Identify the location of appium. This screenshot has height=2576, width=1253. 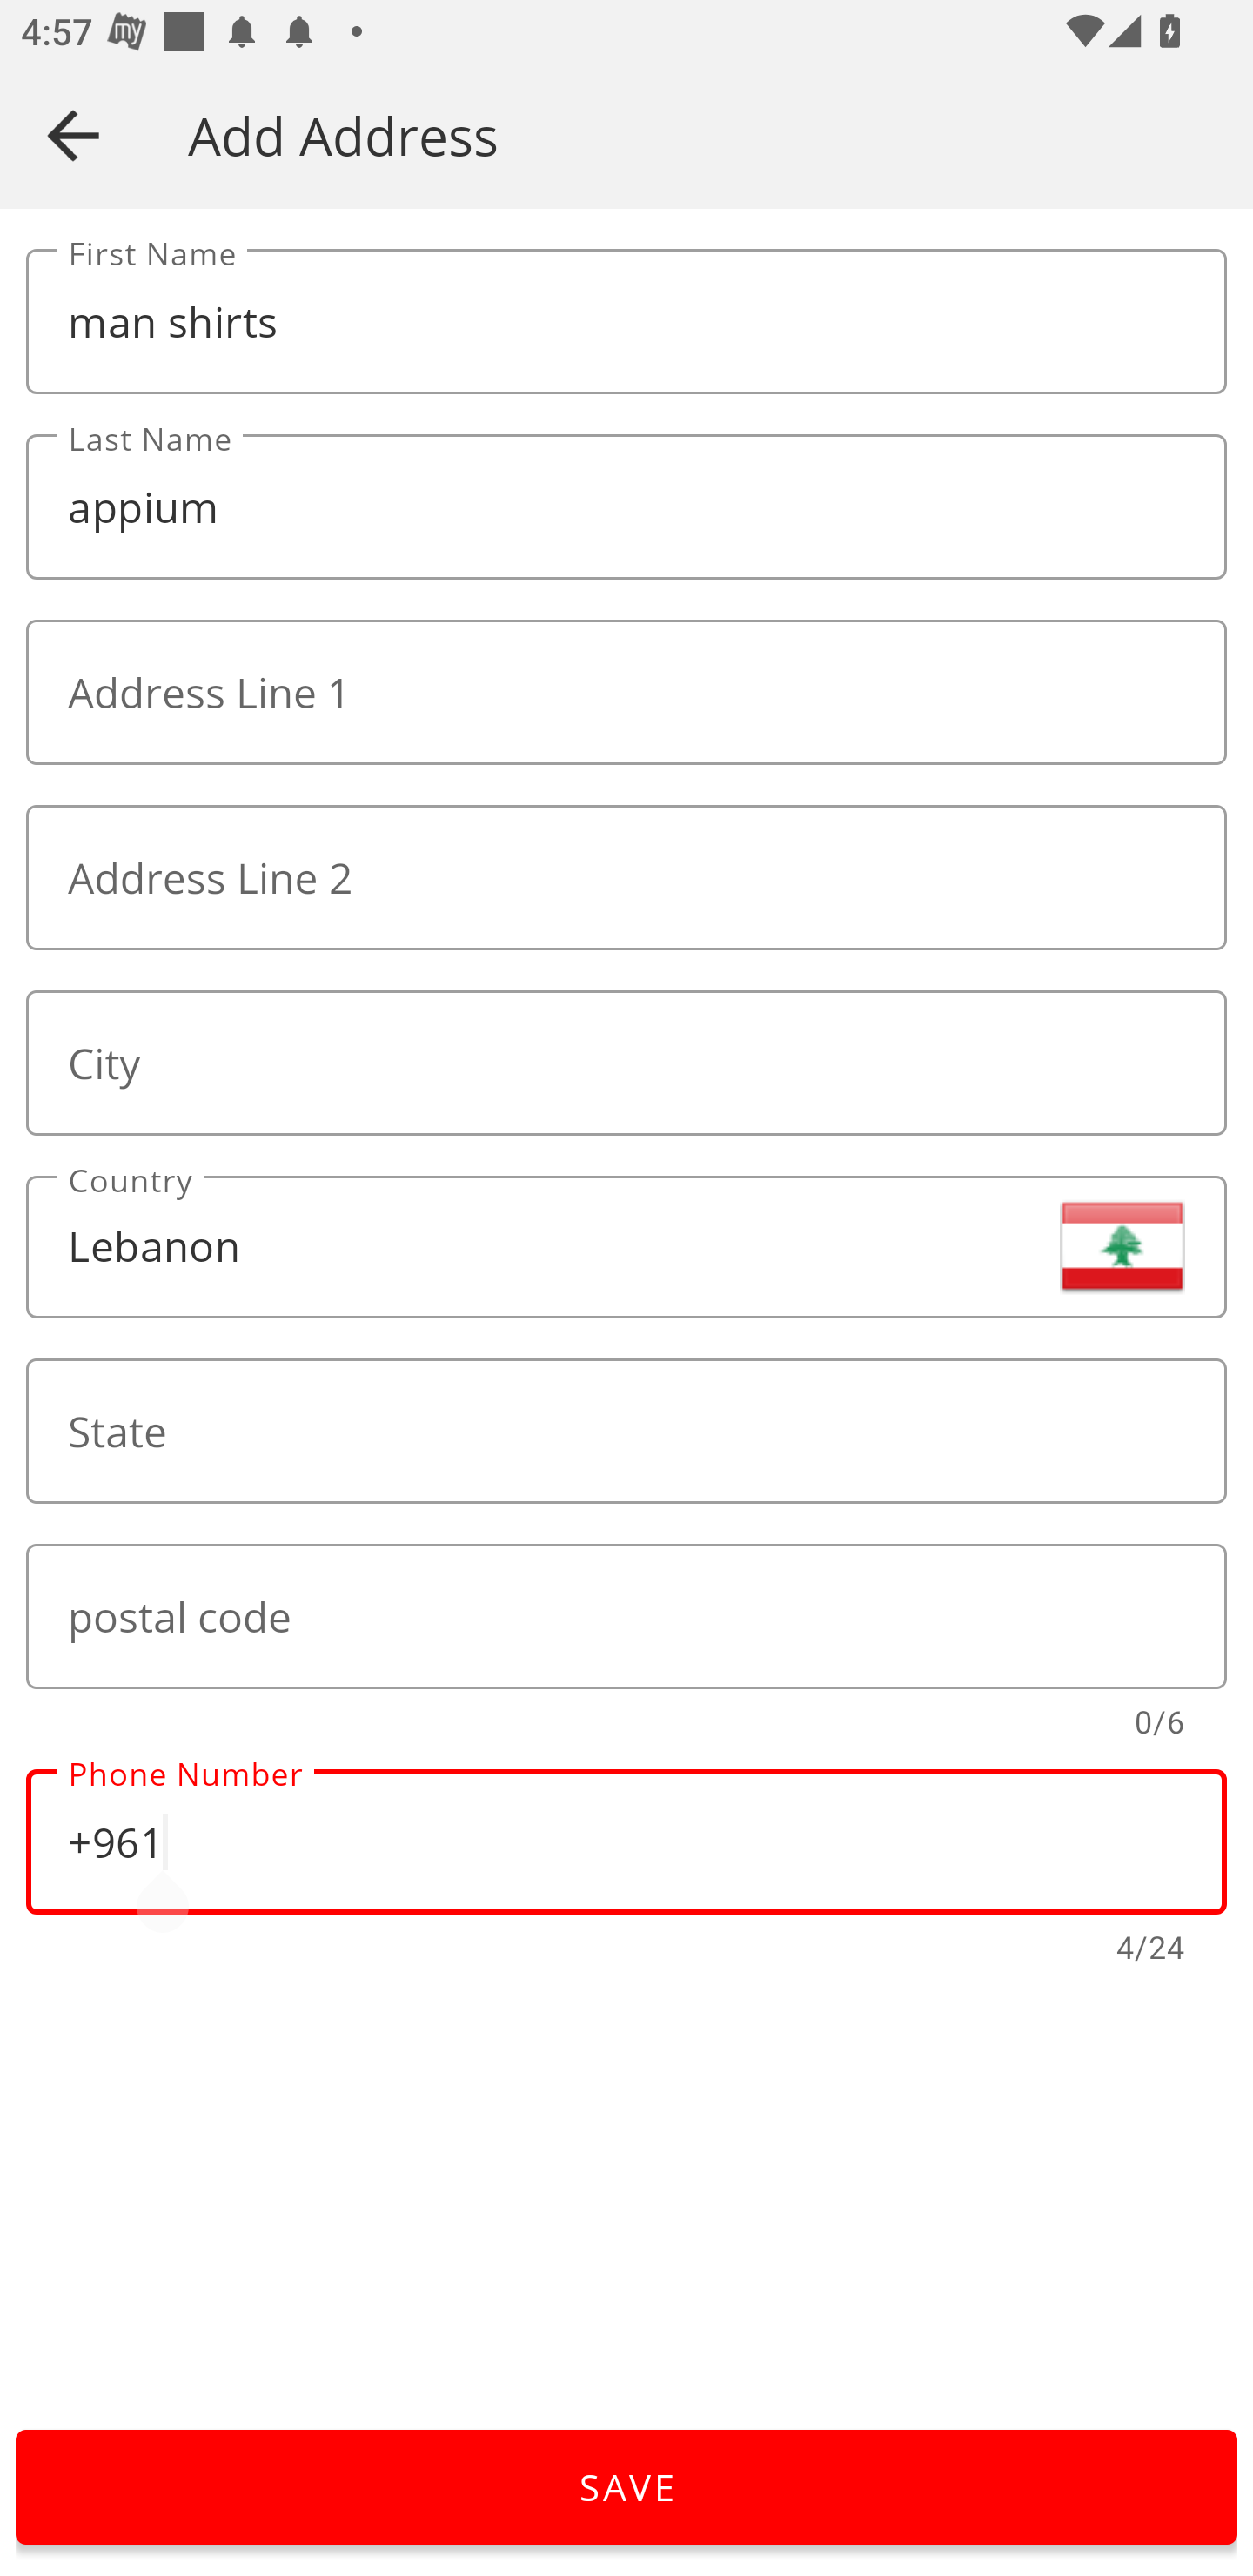
(626, 507).